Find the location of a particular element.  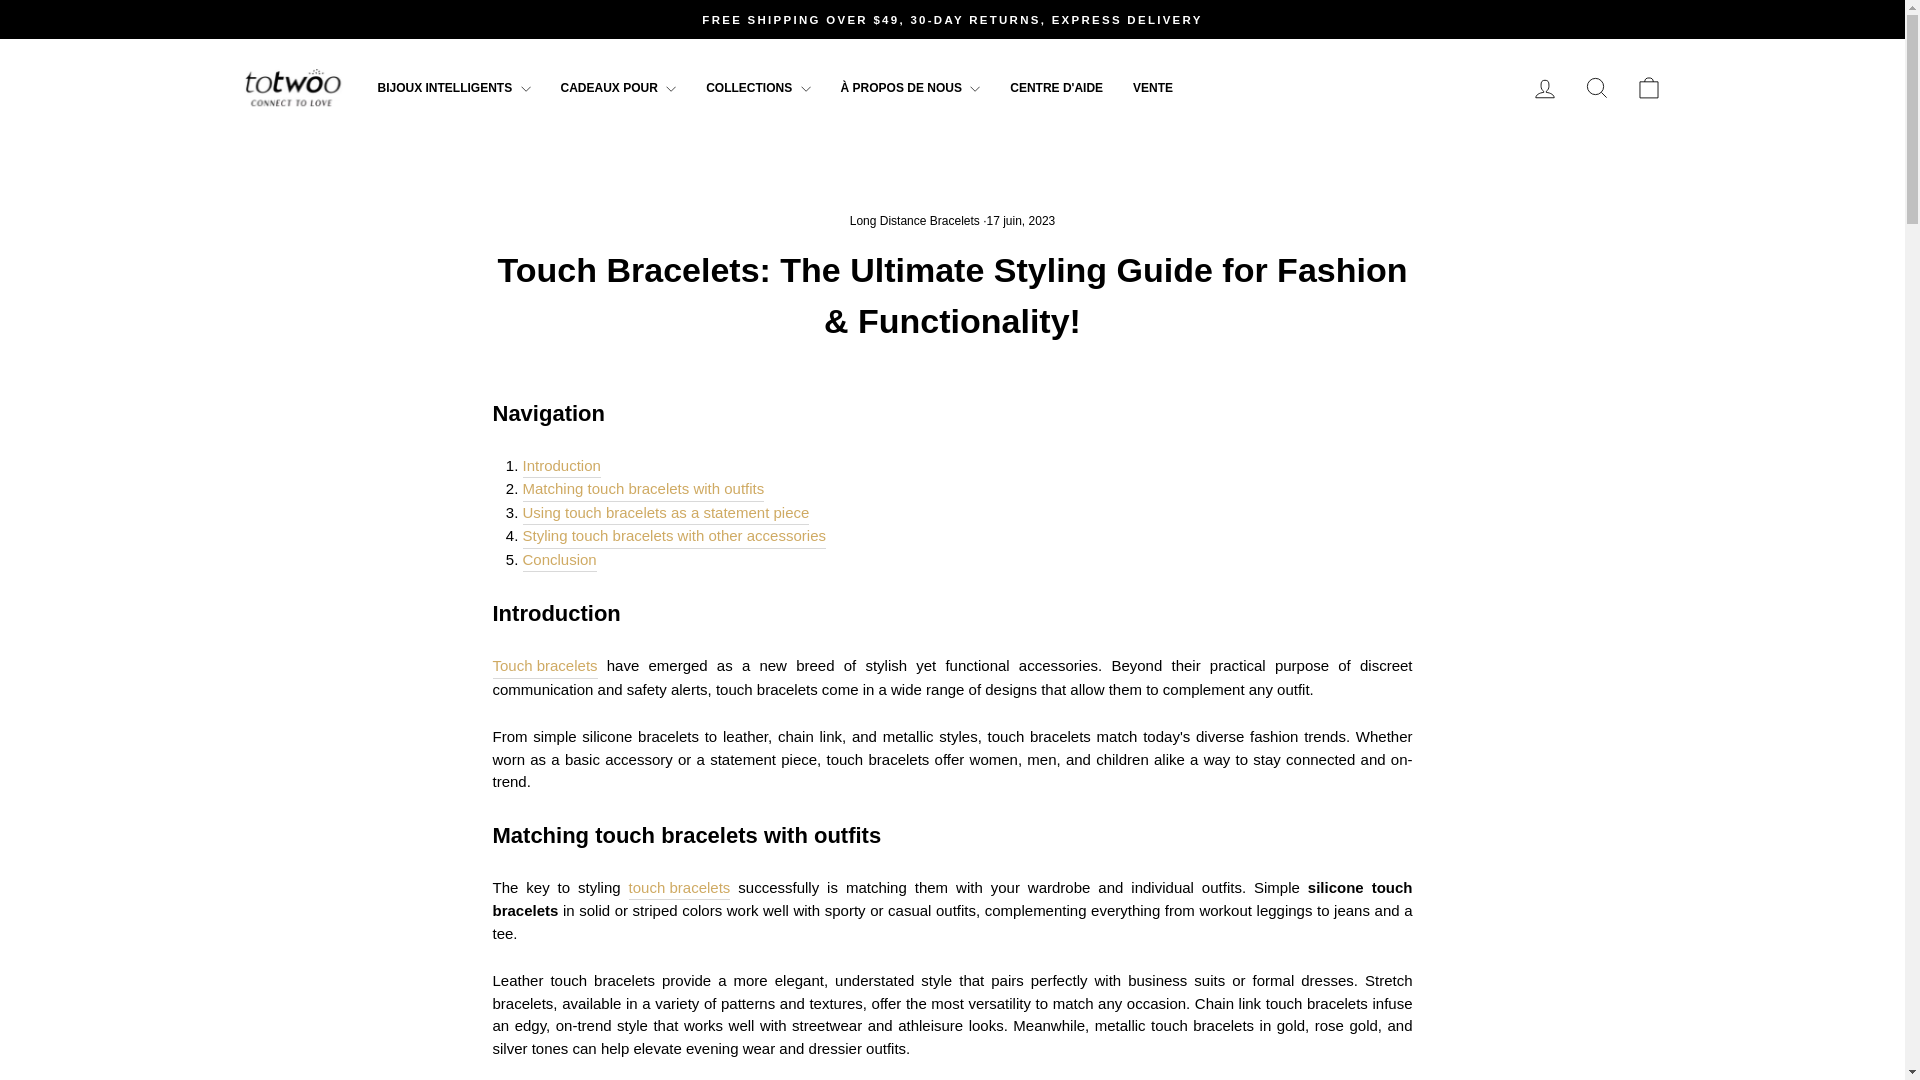

Conclusion is located at coordinates (558, 560).